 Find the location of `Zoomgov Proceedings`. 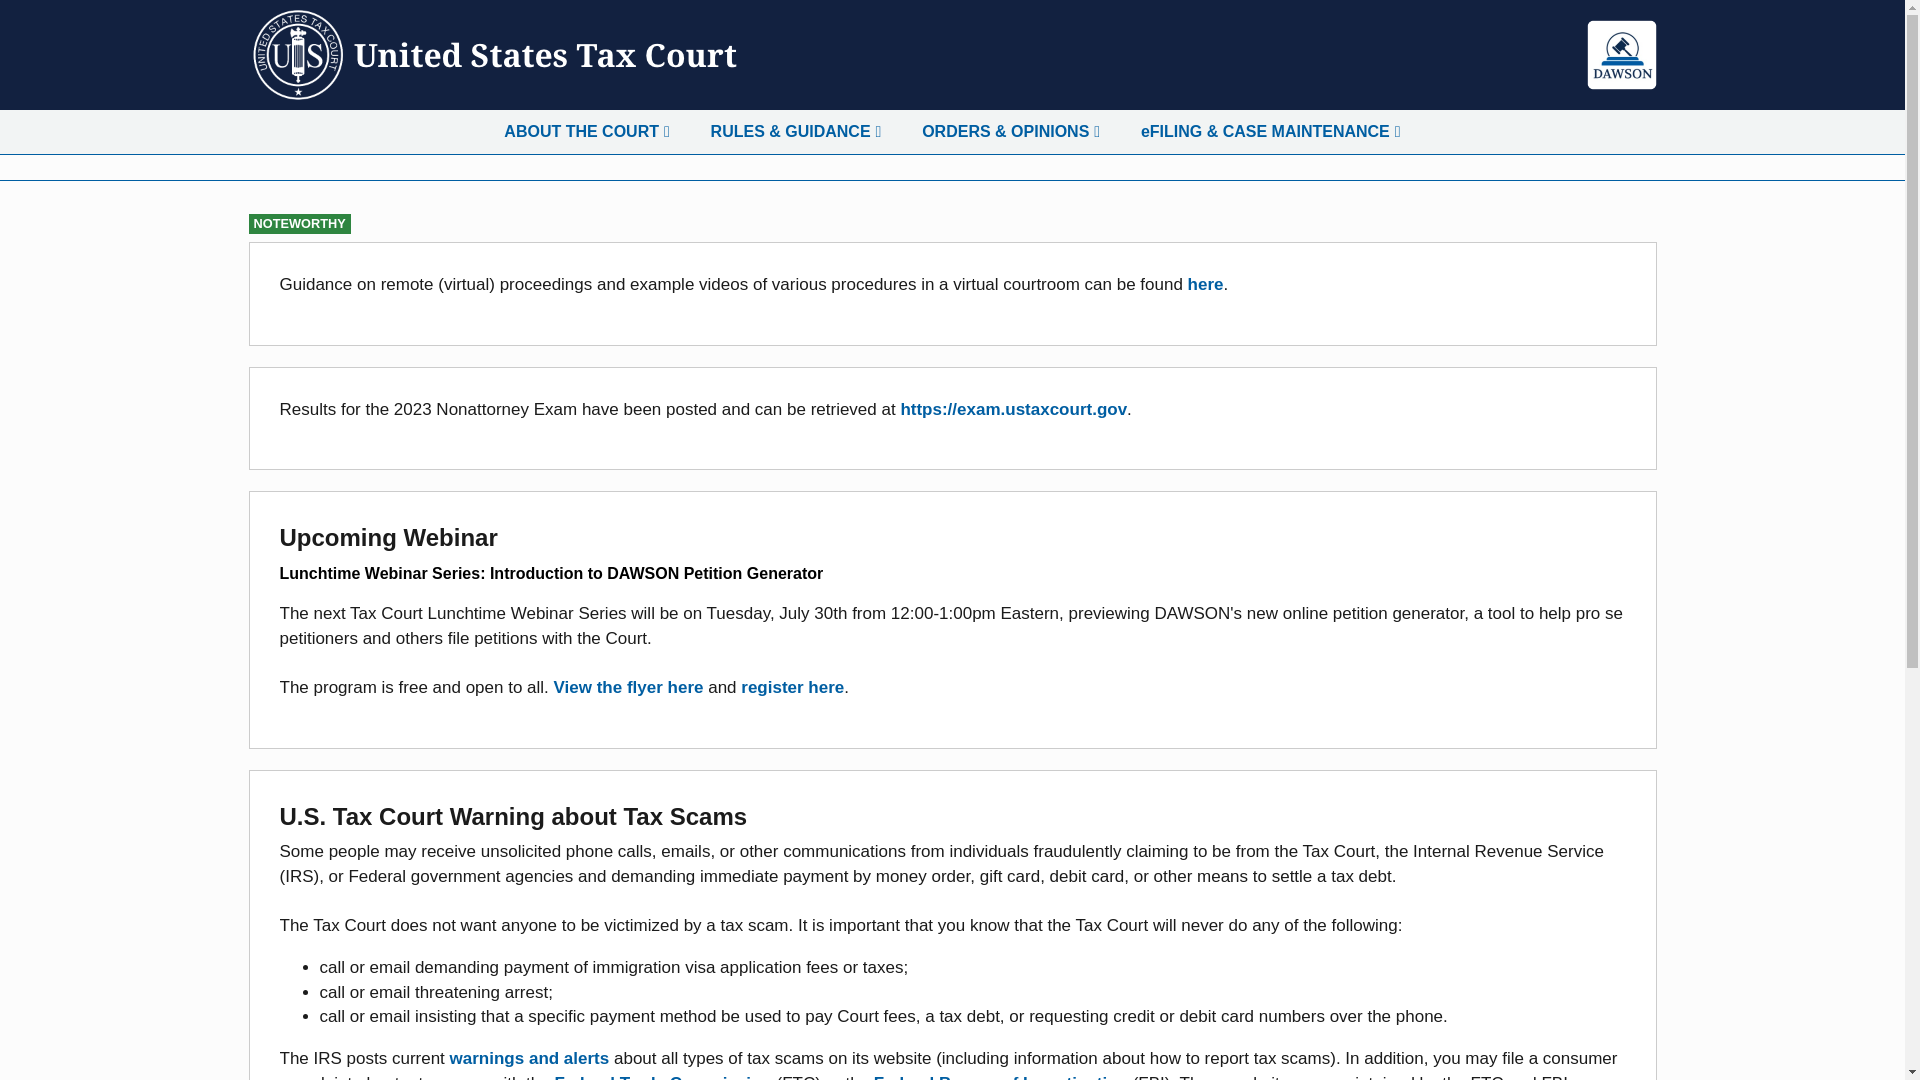

Zoomgov Proceedings is located at coordinates (1206, 284).